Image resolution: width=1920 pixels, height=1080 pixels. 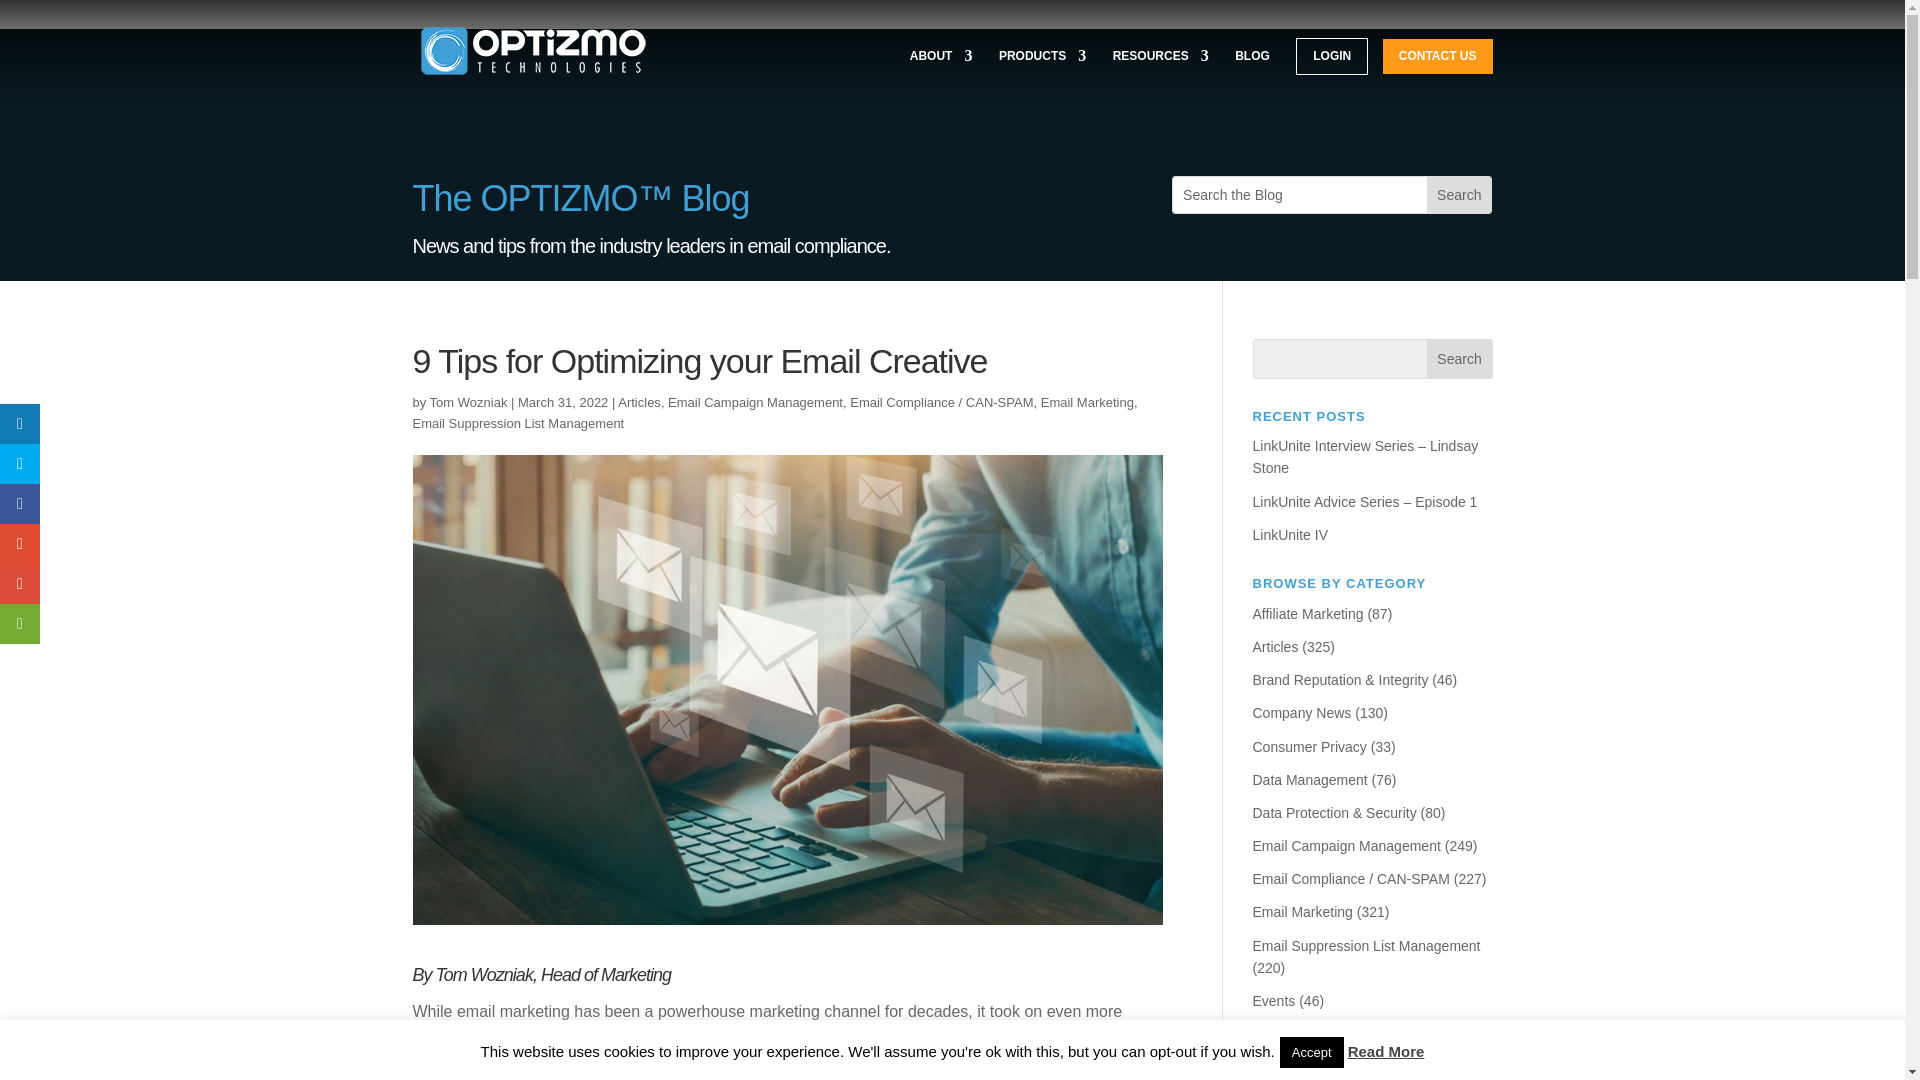 I want to click on CONTACT US, so click(x=1438, y=56).